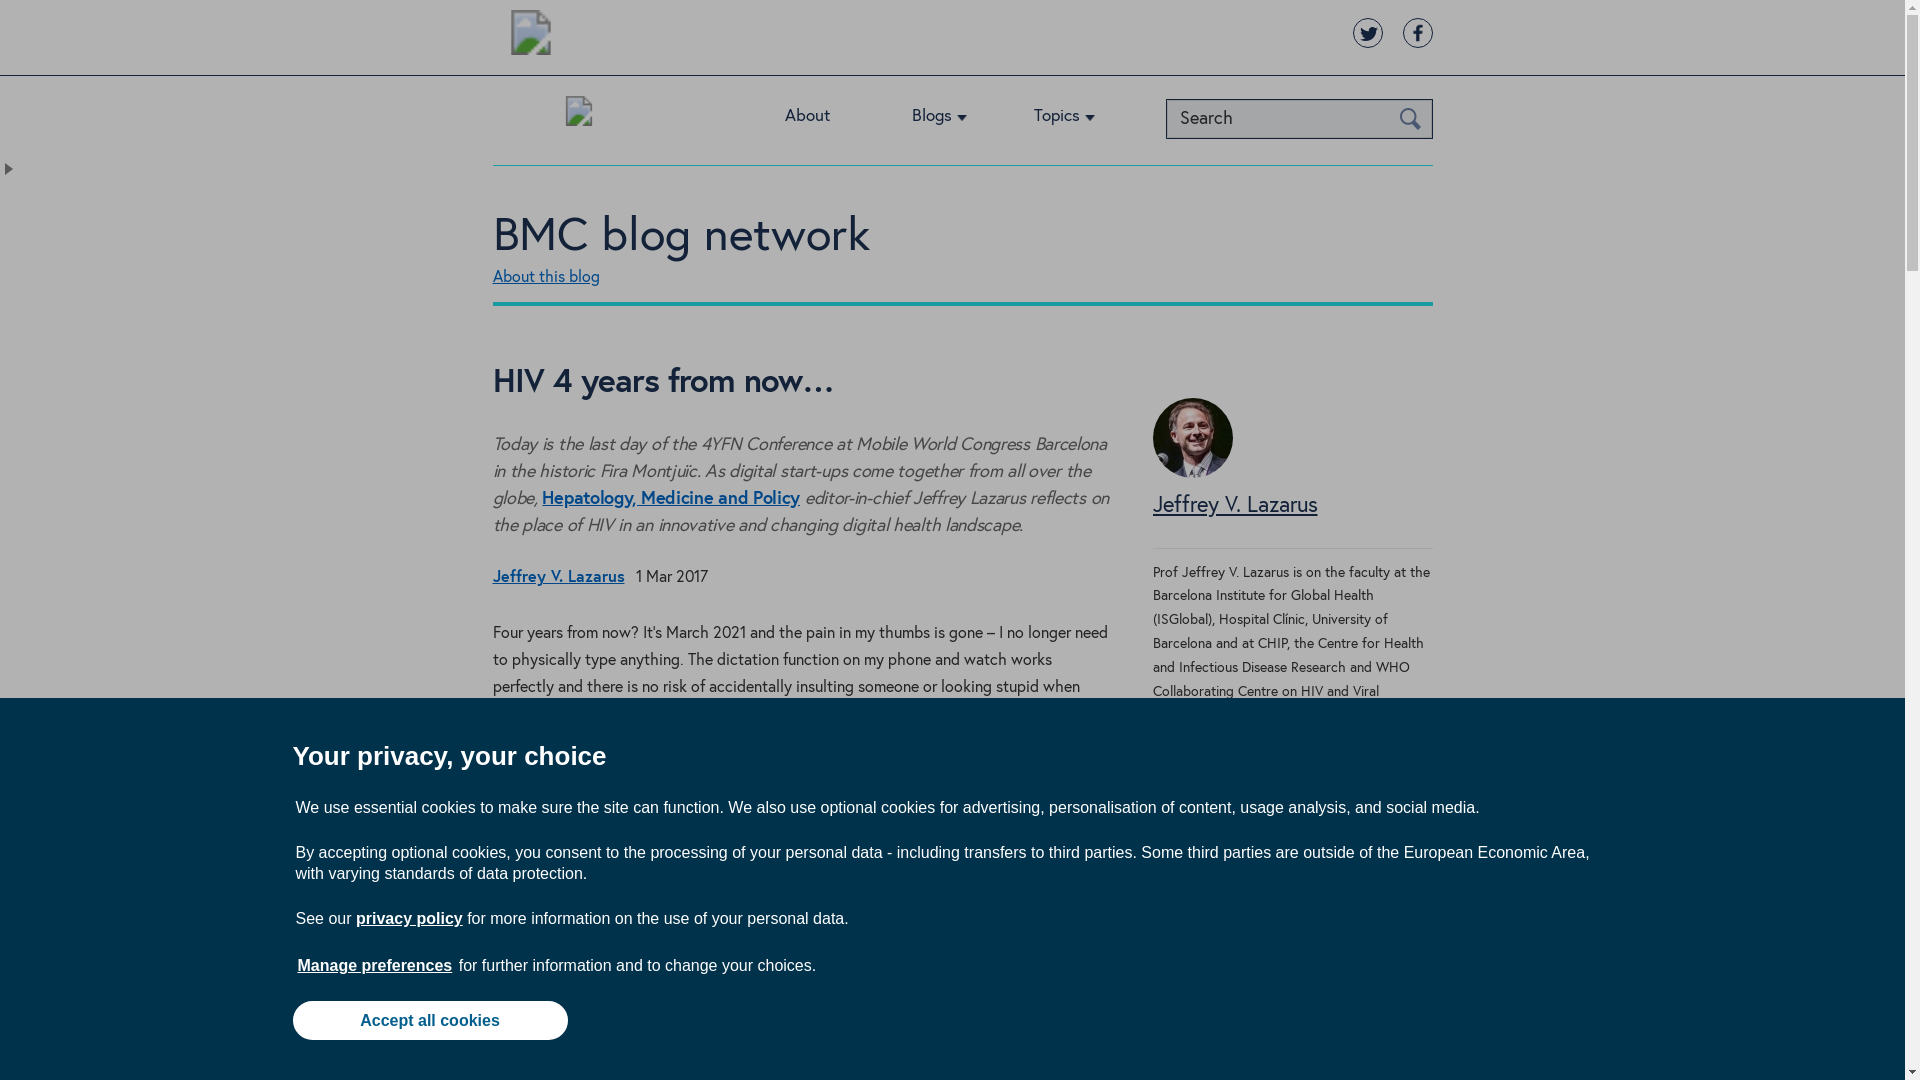 This screenshot has height=1080, width=1920. Describe the element at coordinates (954, 120) in the screenshot. I see `Blogs` at that location.